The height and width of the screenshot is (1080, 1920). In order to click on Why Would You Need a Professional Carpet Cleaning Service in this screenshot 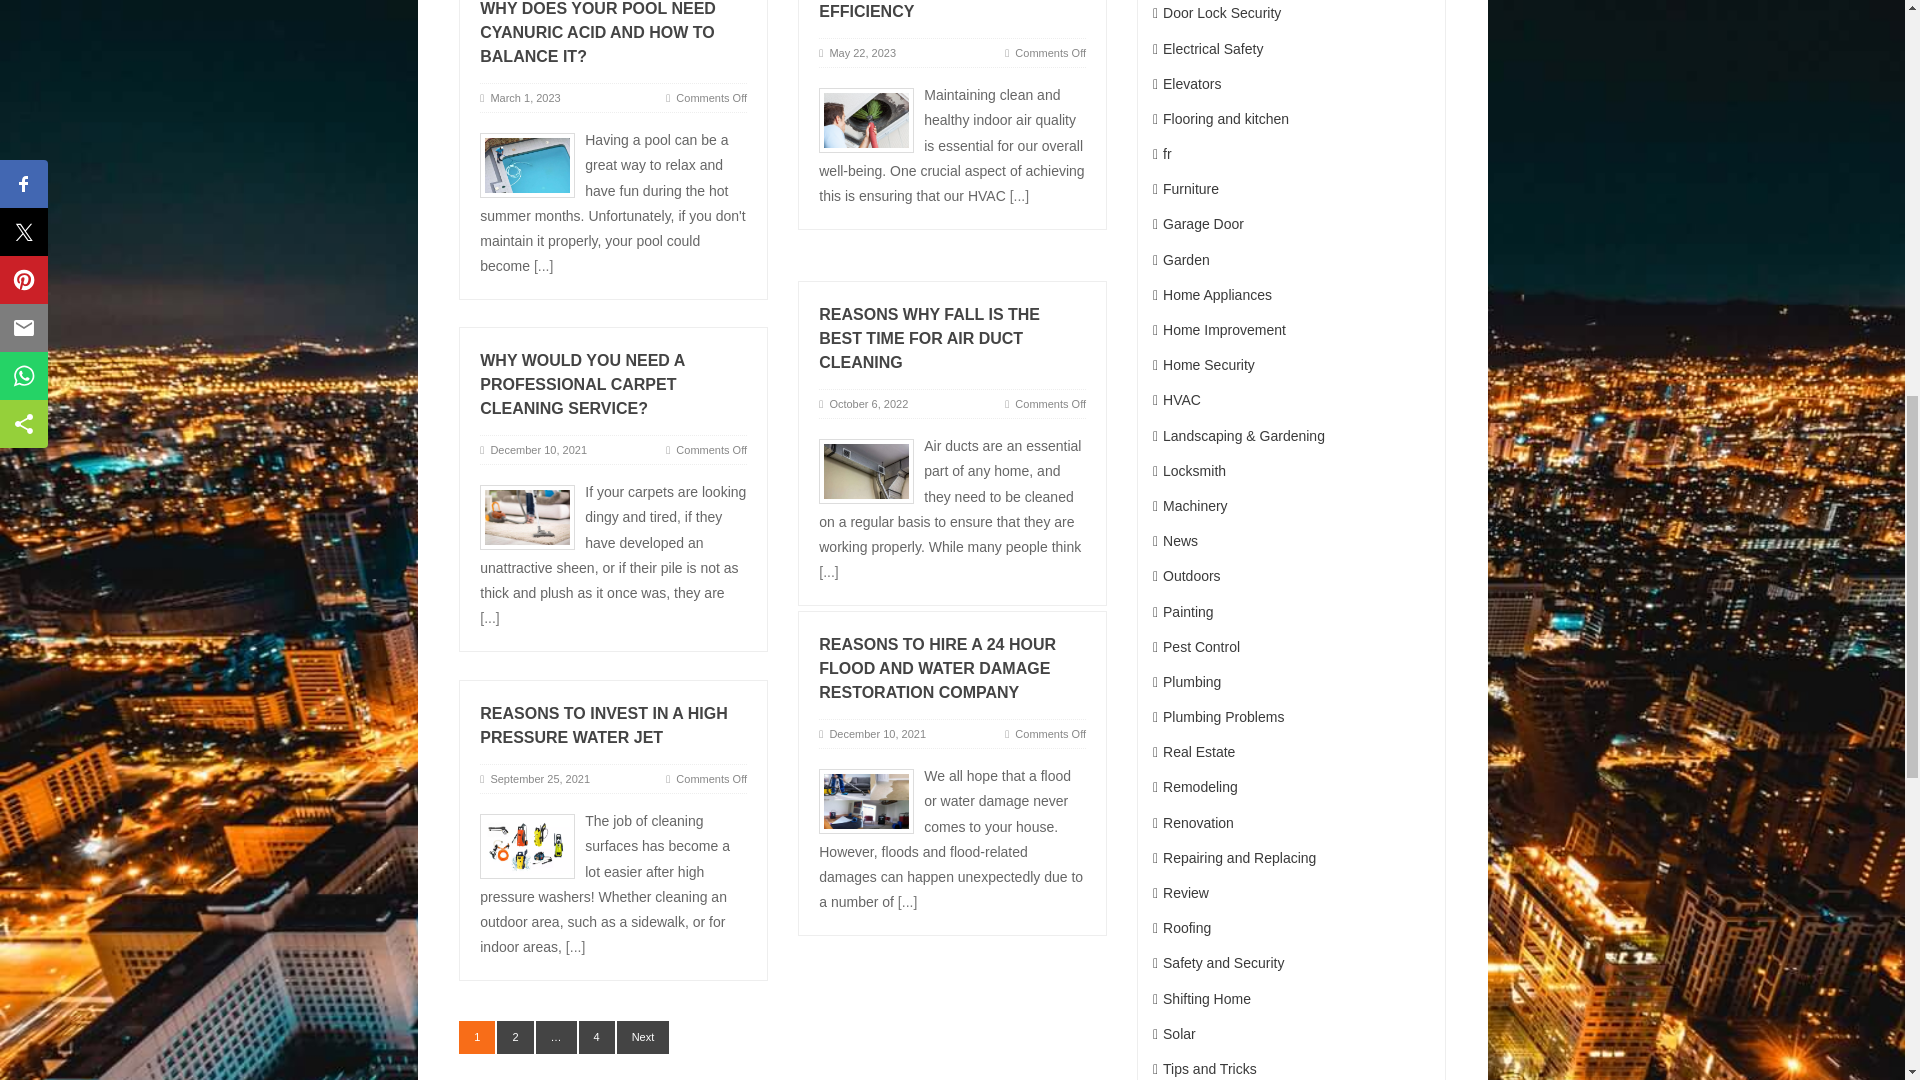, I will do `click(527, 516)`.